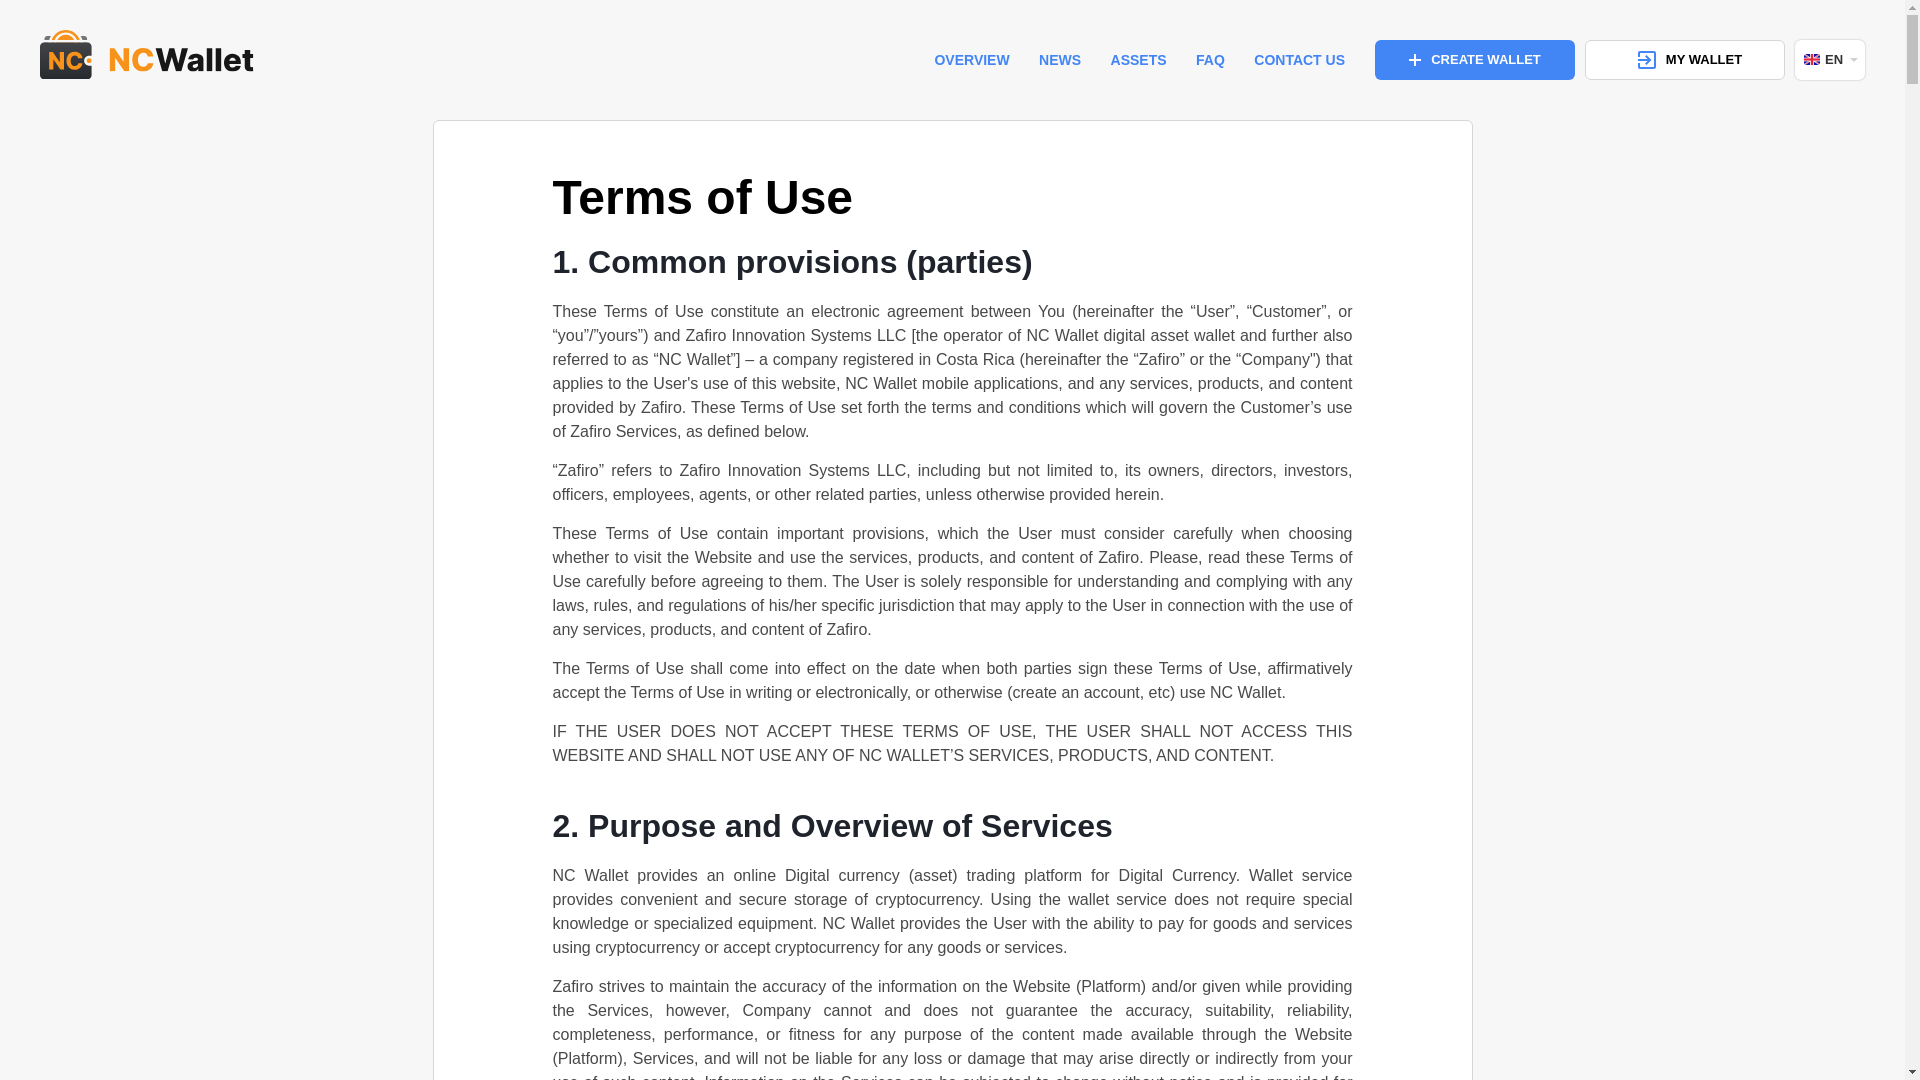 The height and width of the screenshot is (1080, 1920). What do you see at coordinates (1059, 60) in the screenshot?
I see `NEWS` at bounding box center [1059, 60].